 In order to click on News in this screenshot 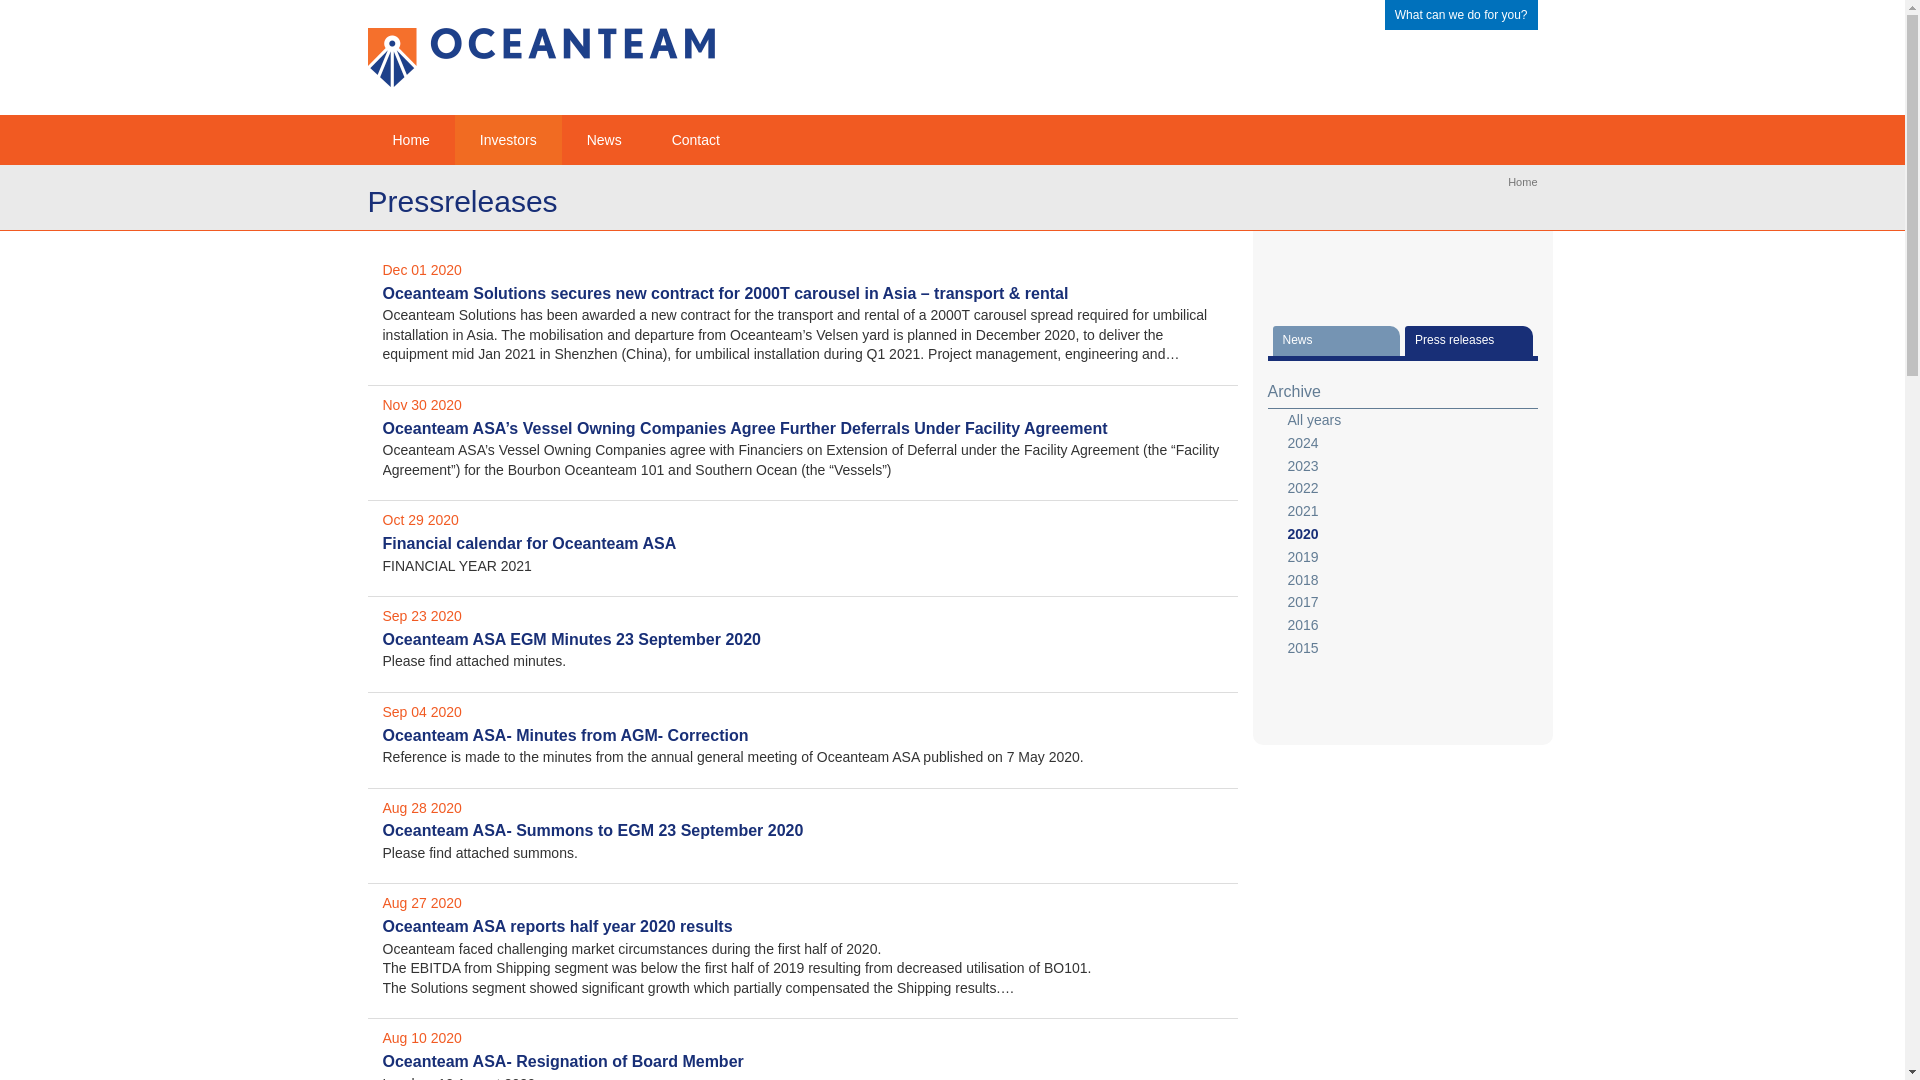, I will do `click(604, 140)`.